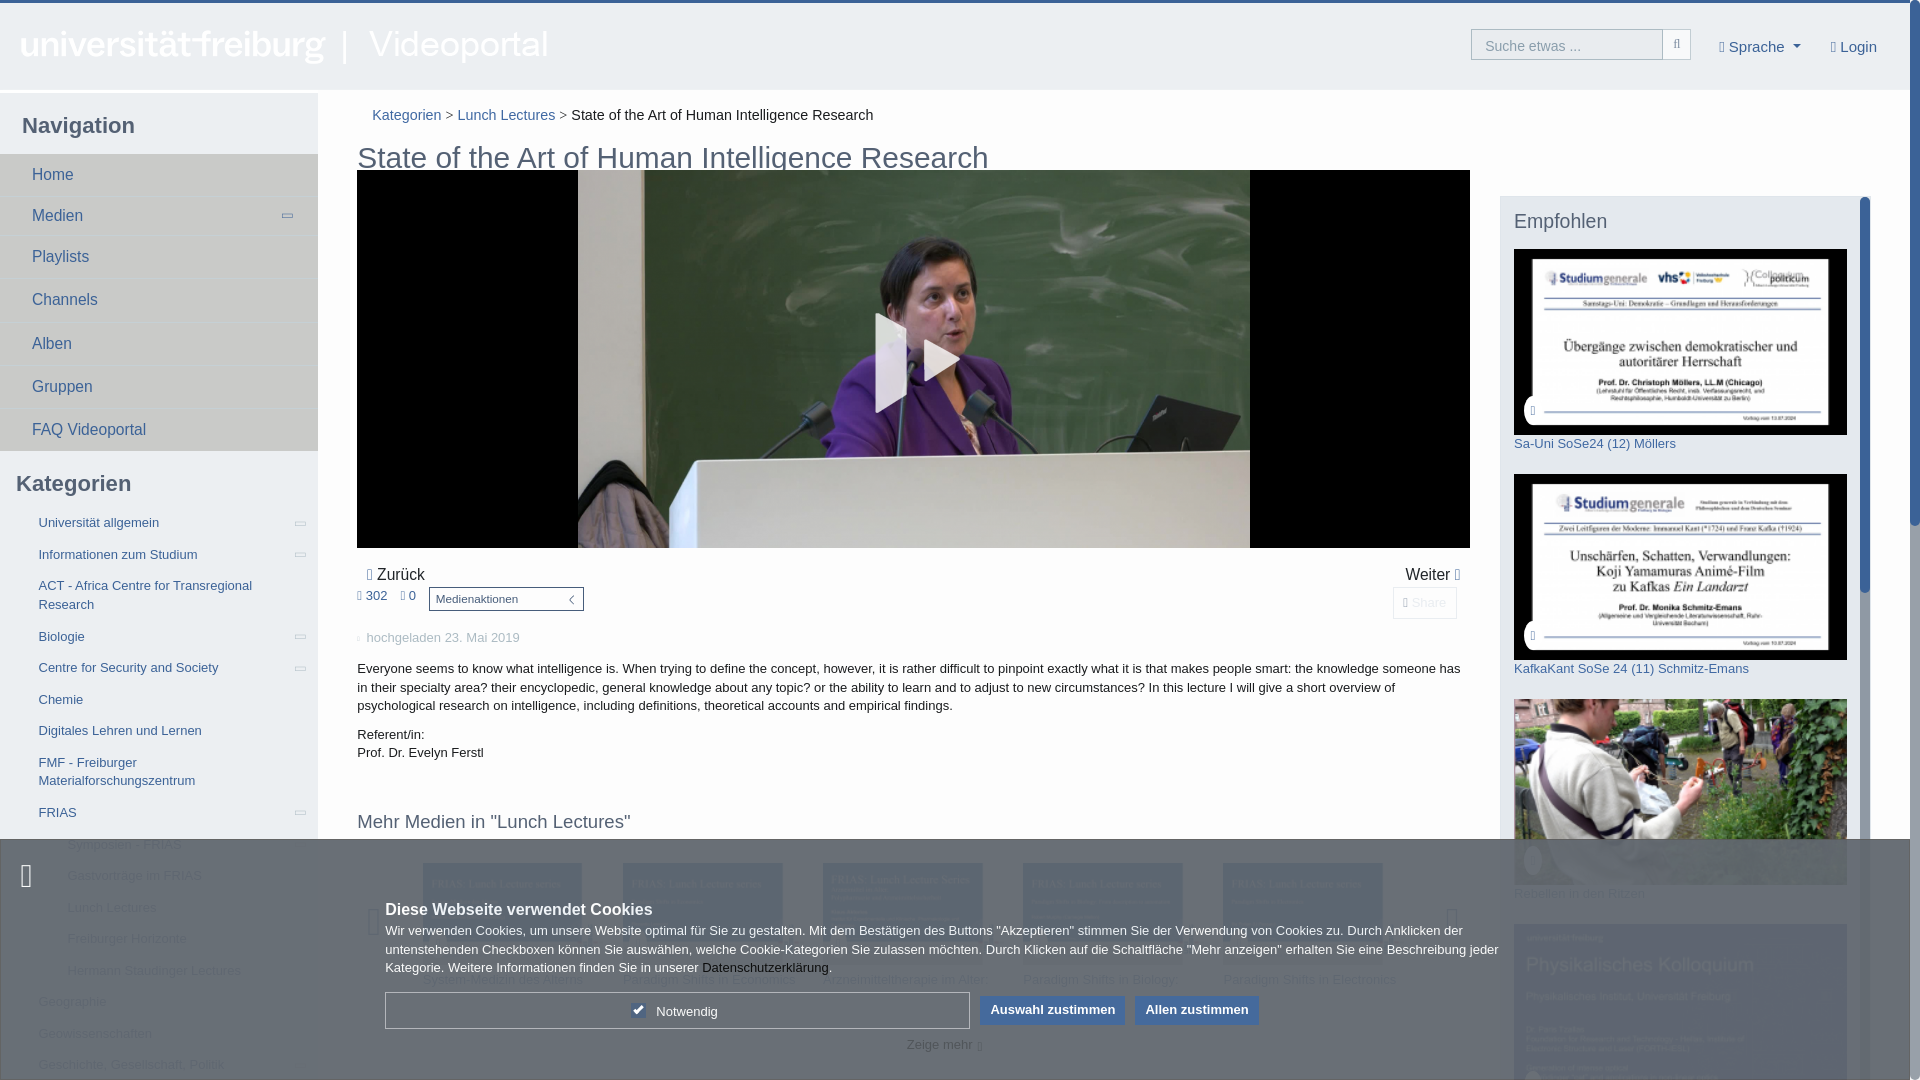  I want to click on Login, so click(1854, 46).